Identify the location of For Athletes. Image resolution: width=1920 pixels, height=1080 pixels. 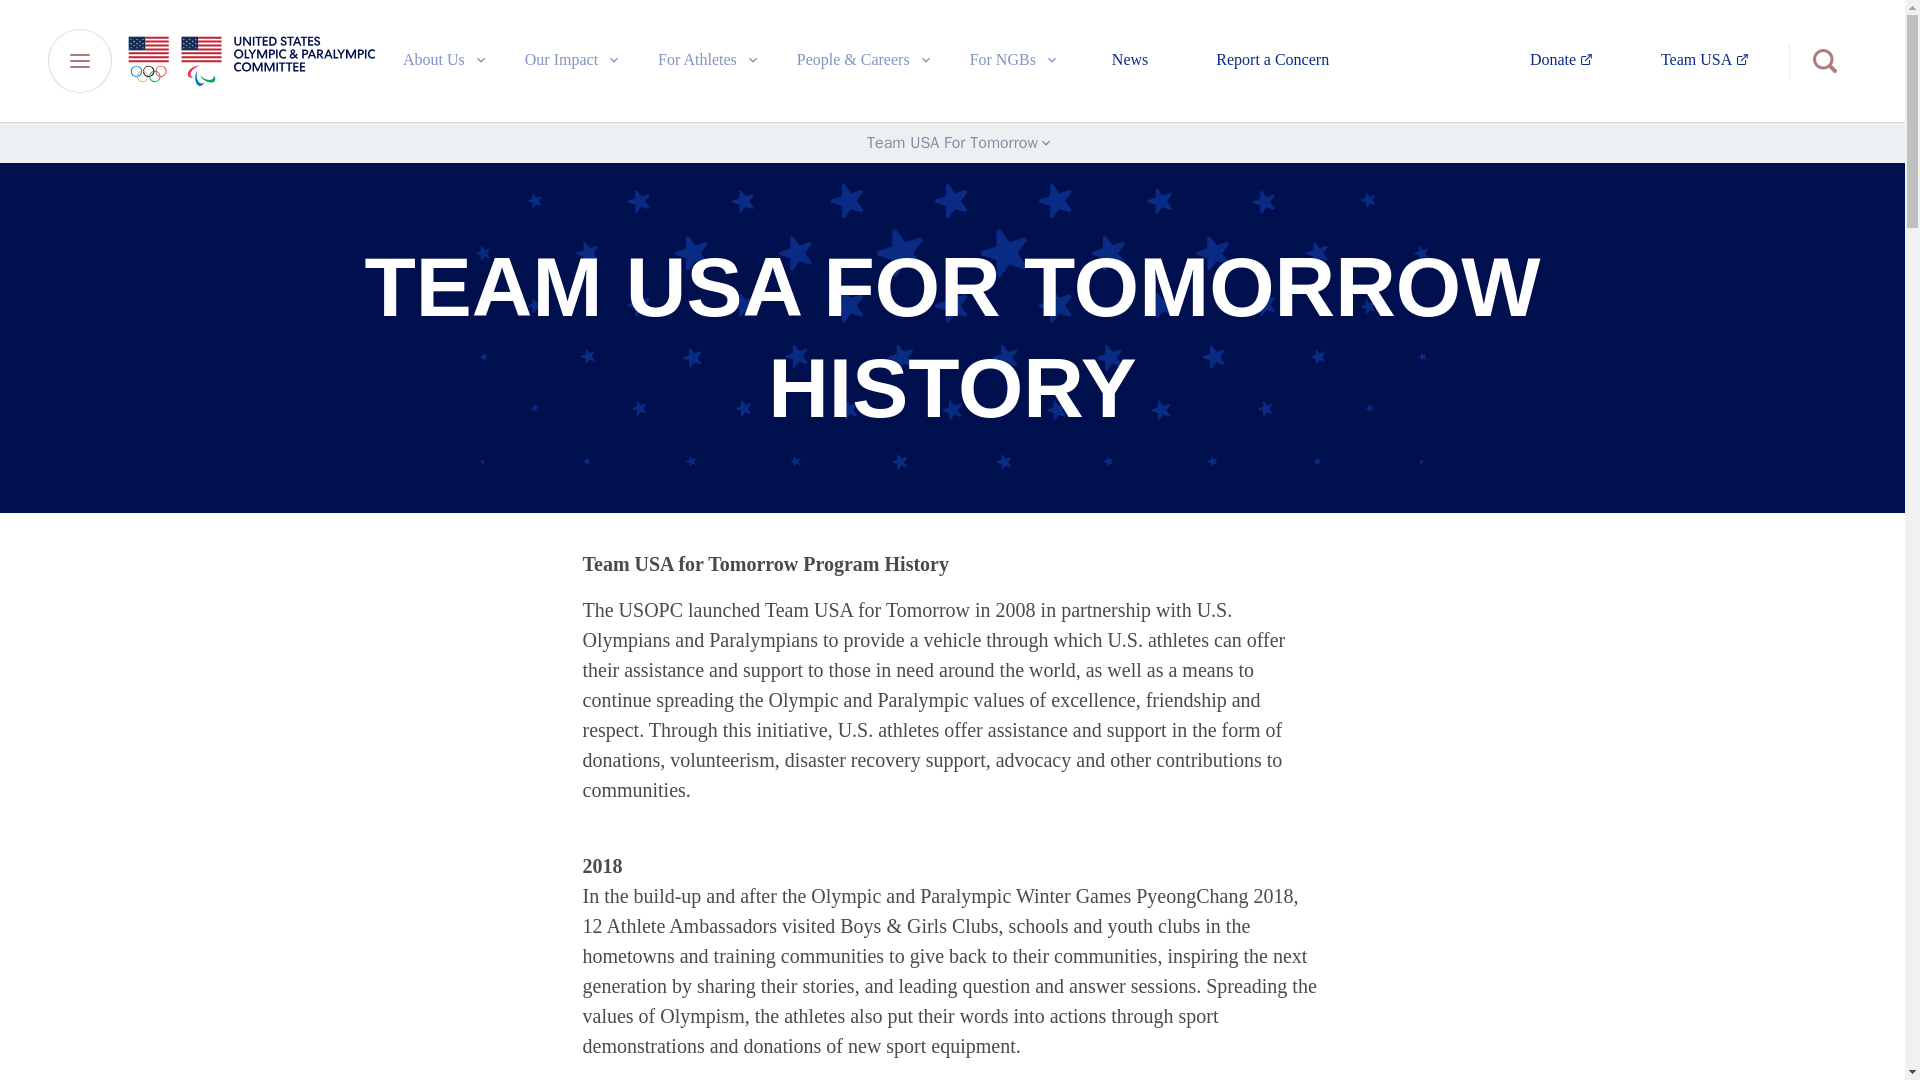
(1130, 60).